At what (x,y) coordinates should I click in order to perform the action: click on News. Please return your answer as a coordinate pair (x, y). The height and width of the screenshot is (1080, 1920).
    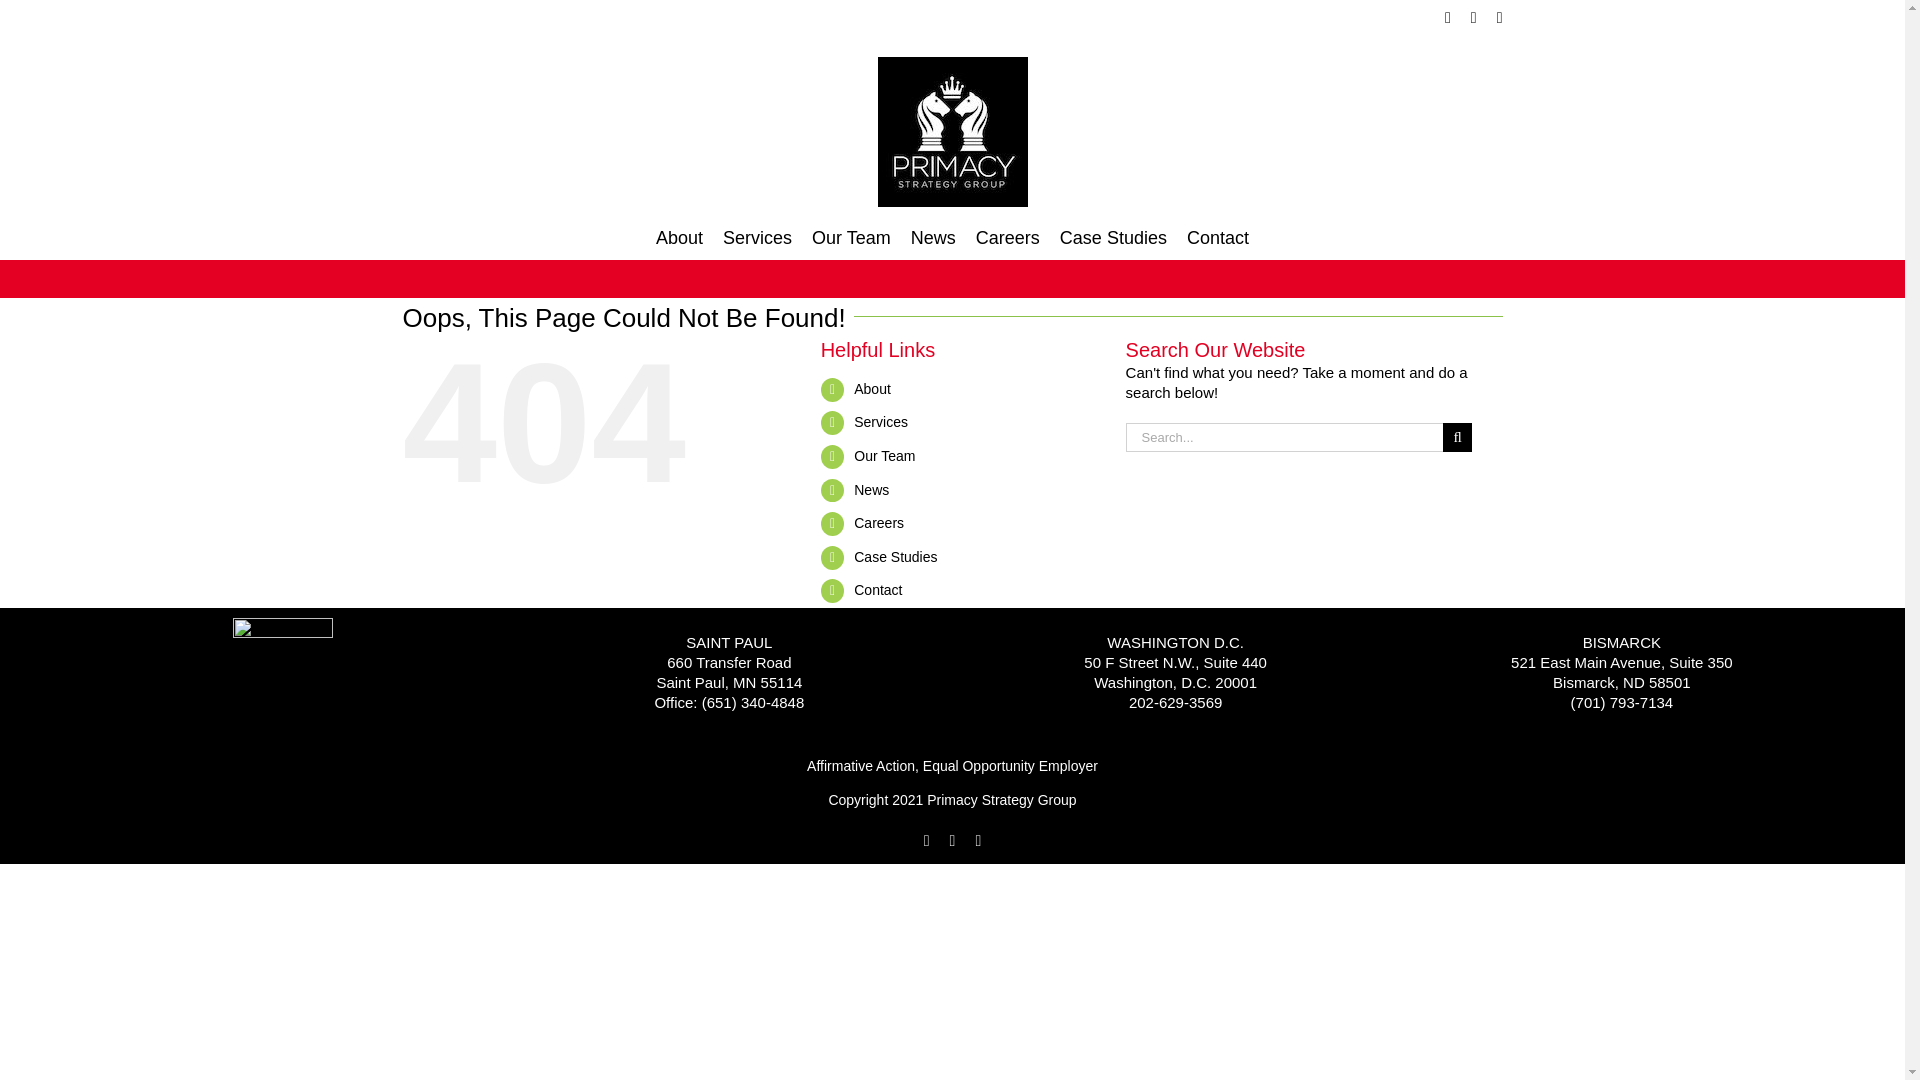
    Looking at the image, I should click on (871, 489).